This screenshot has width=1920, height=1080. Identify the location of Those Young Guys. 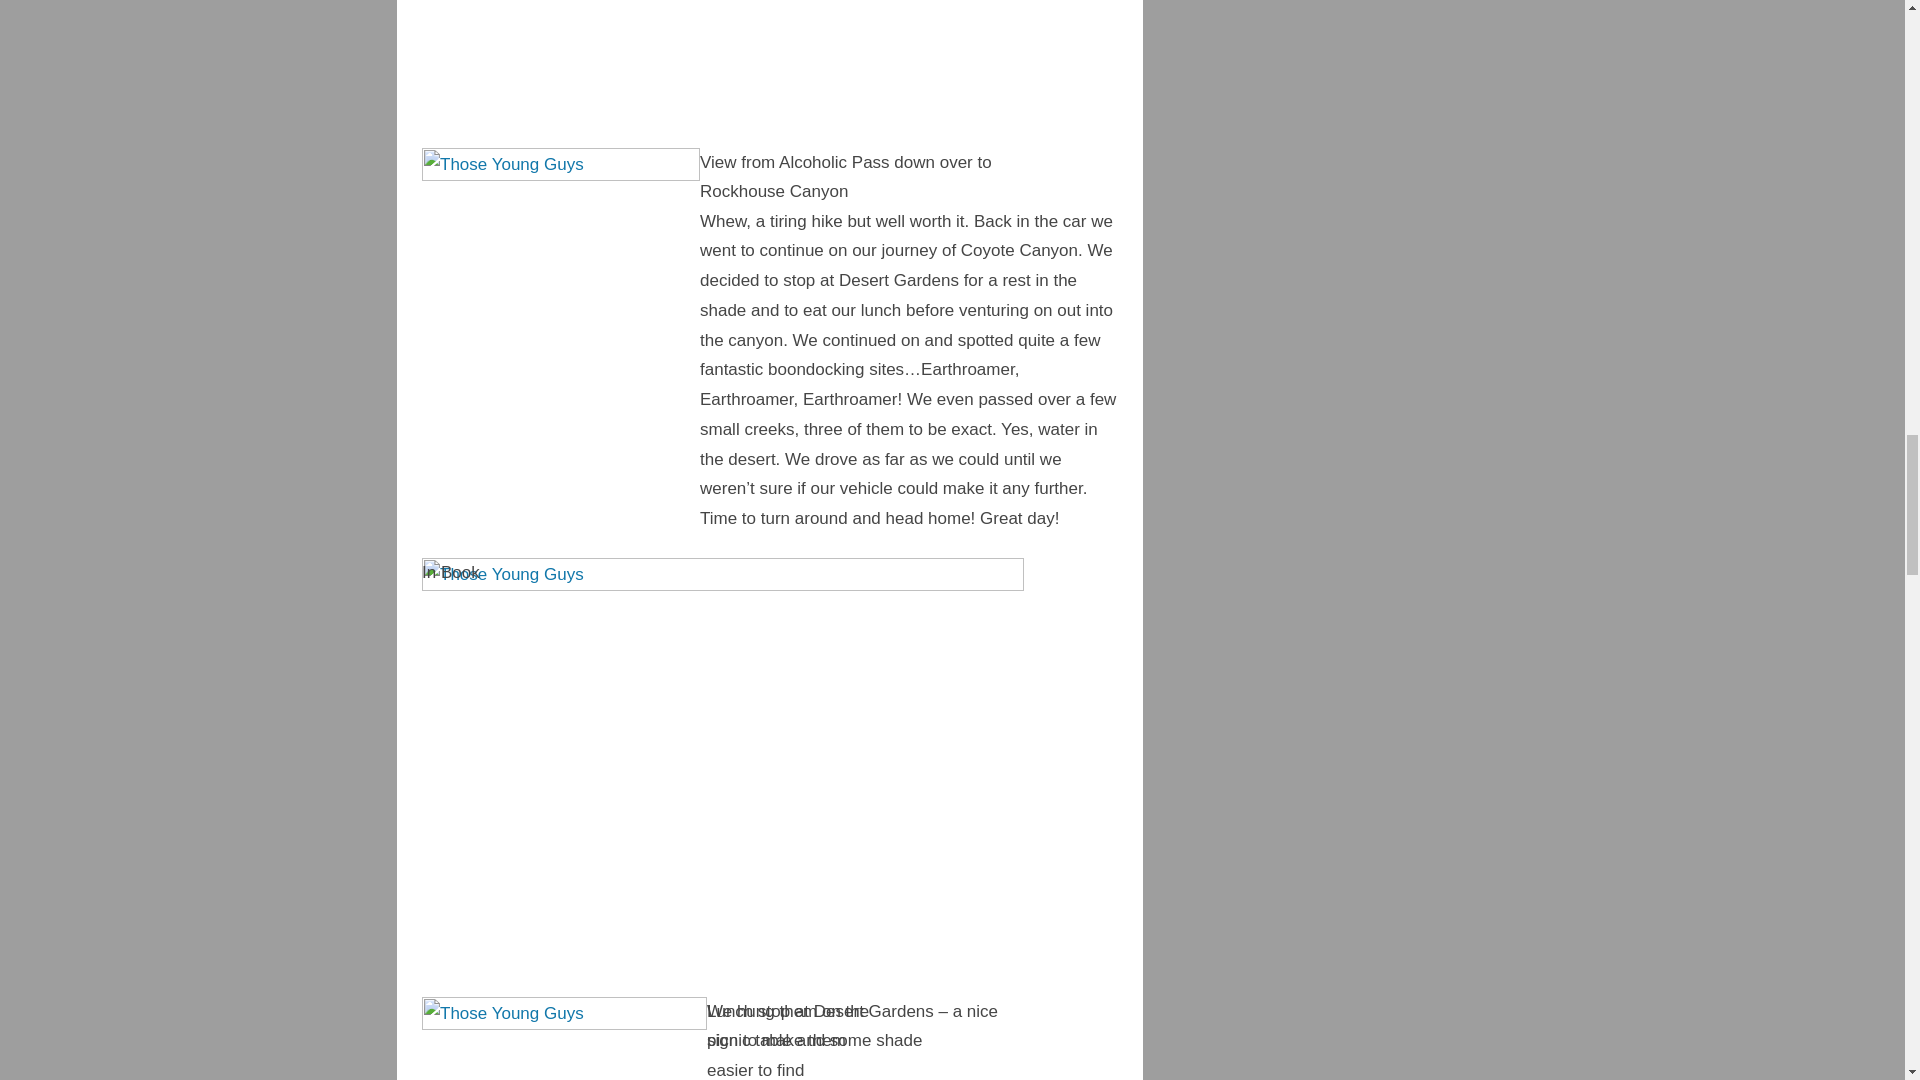
(564, 1038).